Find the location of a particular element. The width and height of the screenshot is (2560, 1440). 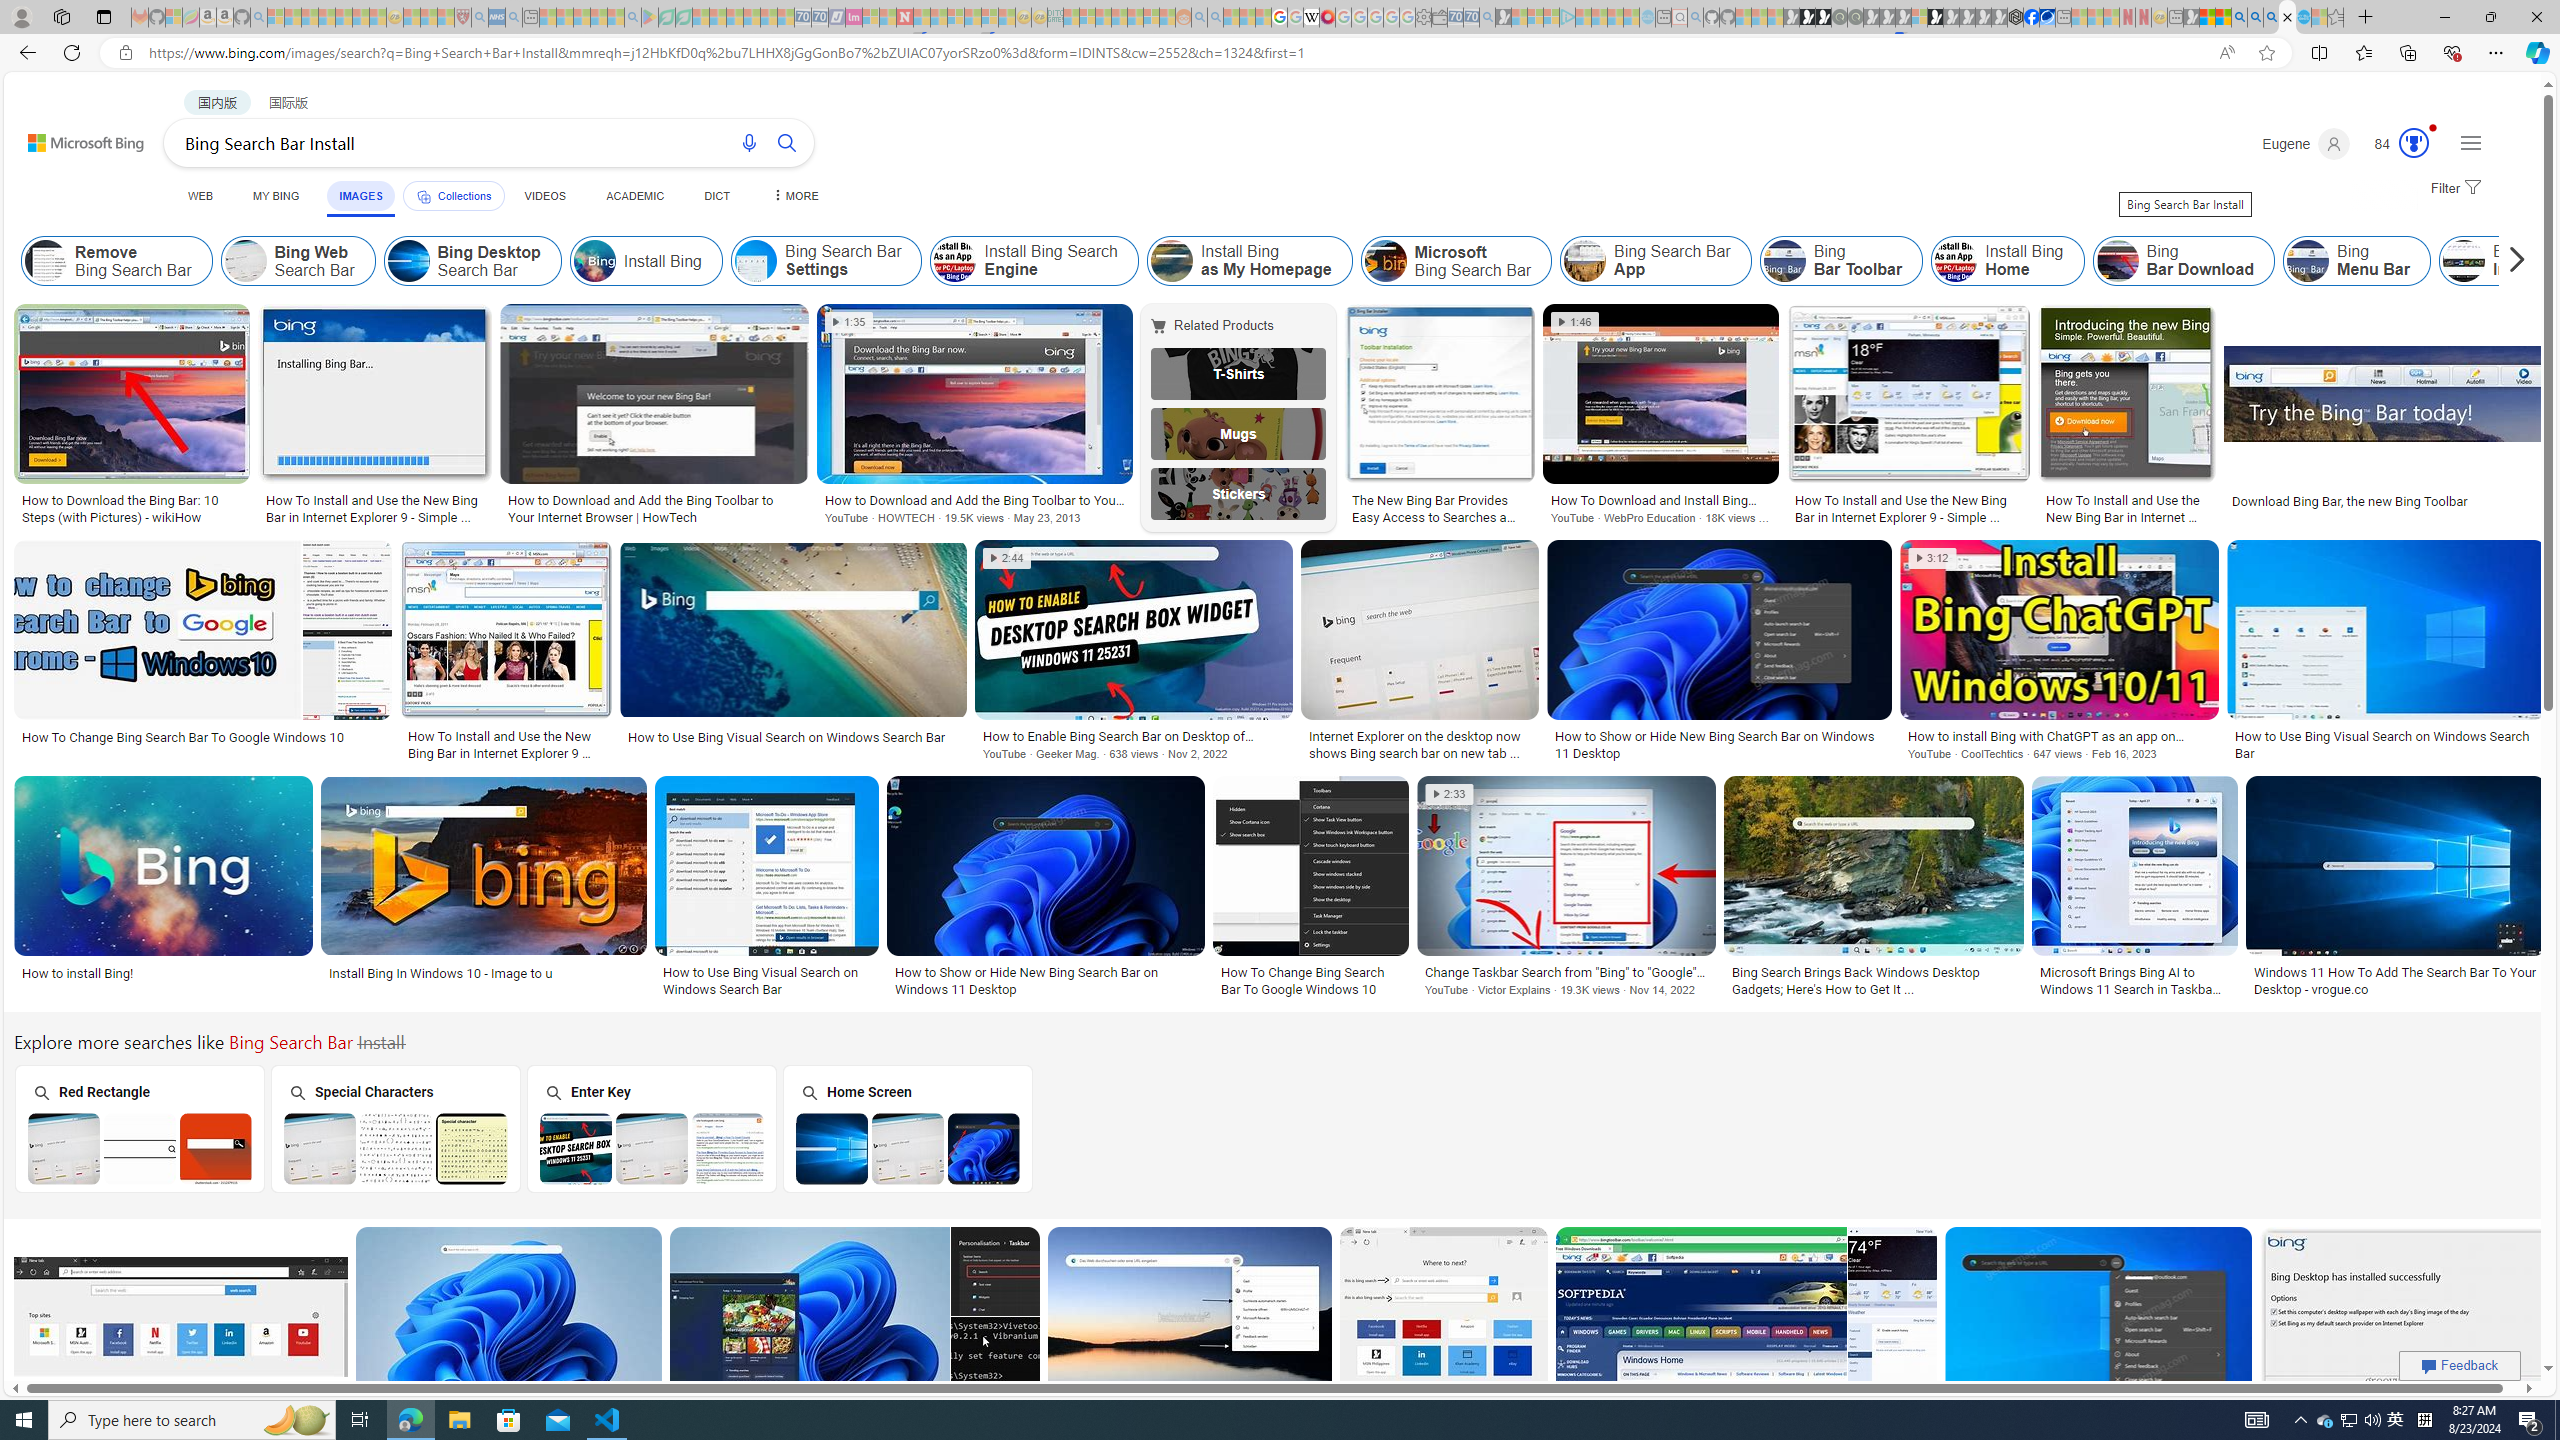

Local - MSN - Sleeping is located at coordinates (446, 17).